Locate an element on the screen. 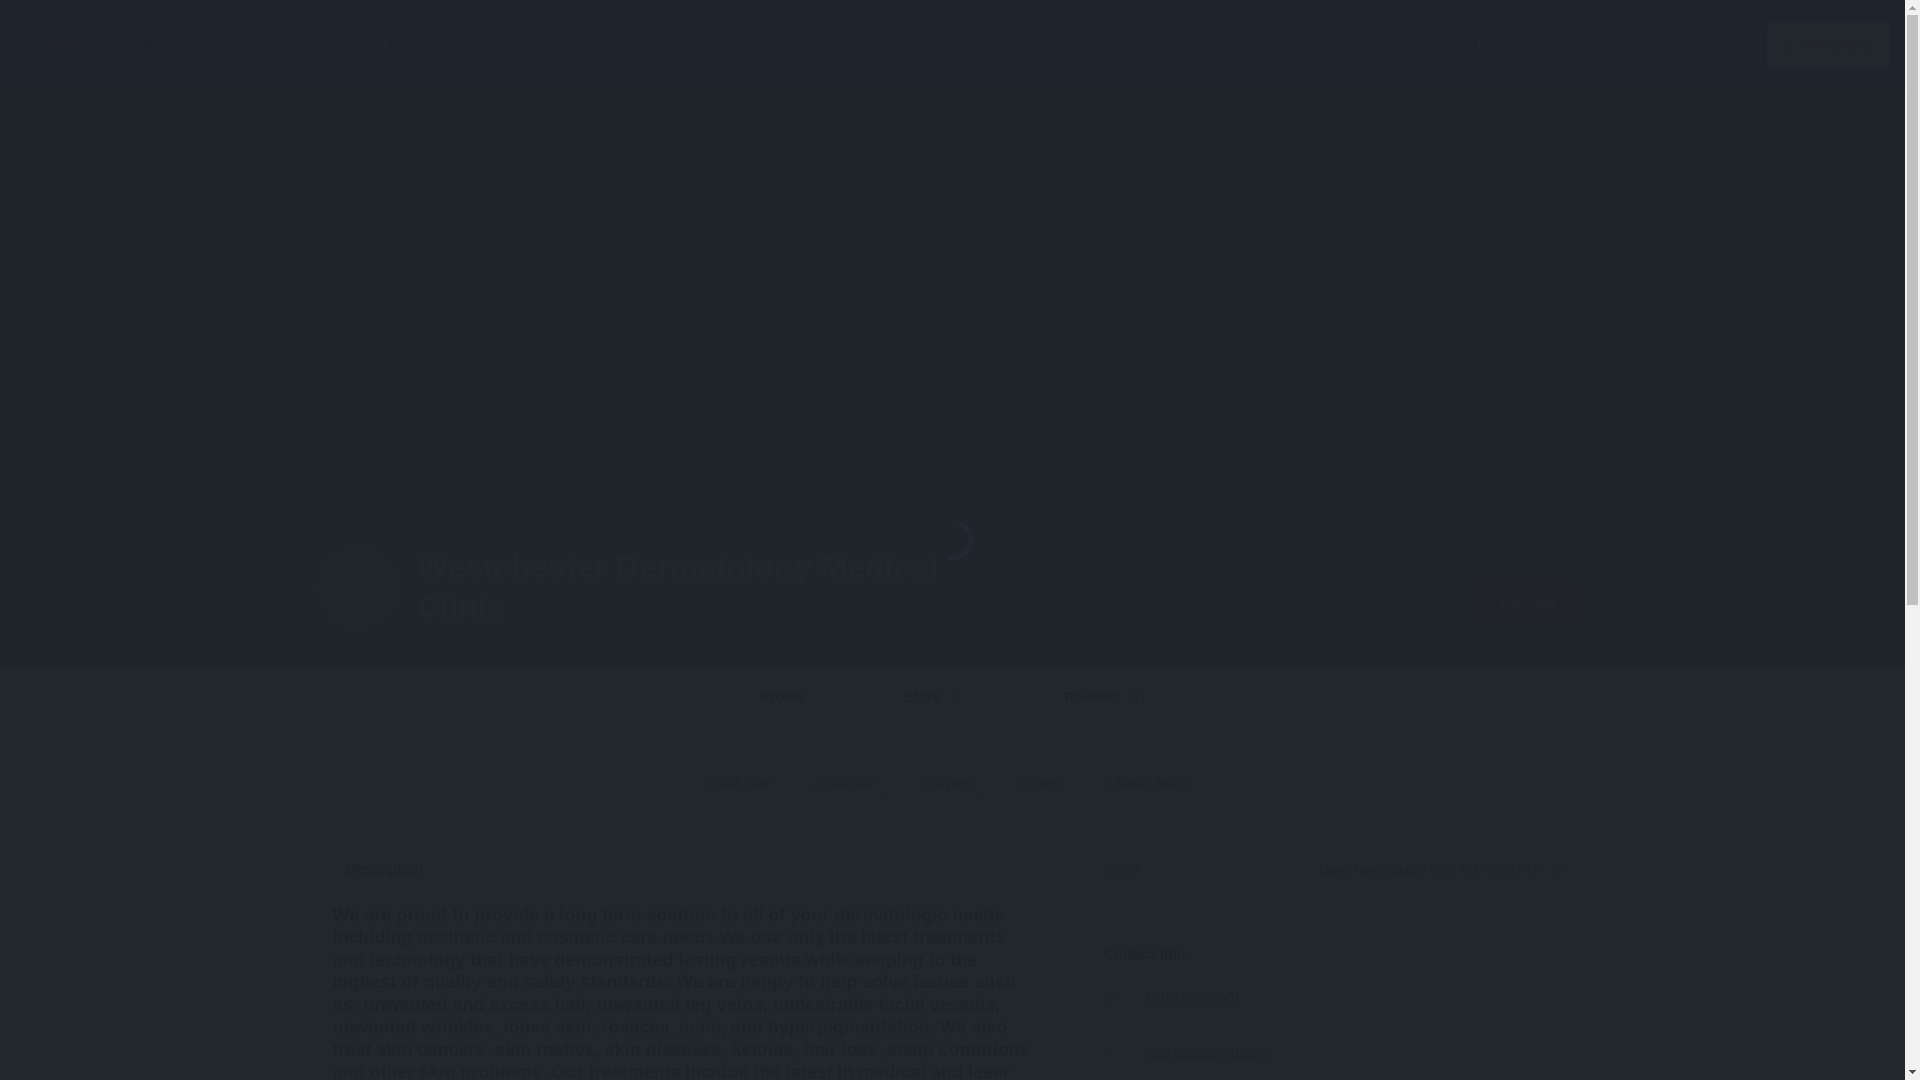 This screenshot has height=1080, width=1920. westchester-logo.gif is located at coordinates (358, 586).